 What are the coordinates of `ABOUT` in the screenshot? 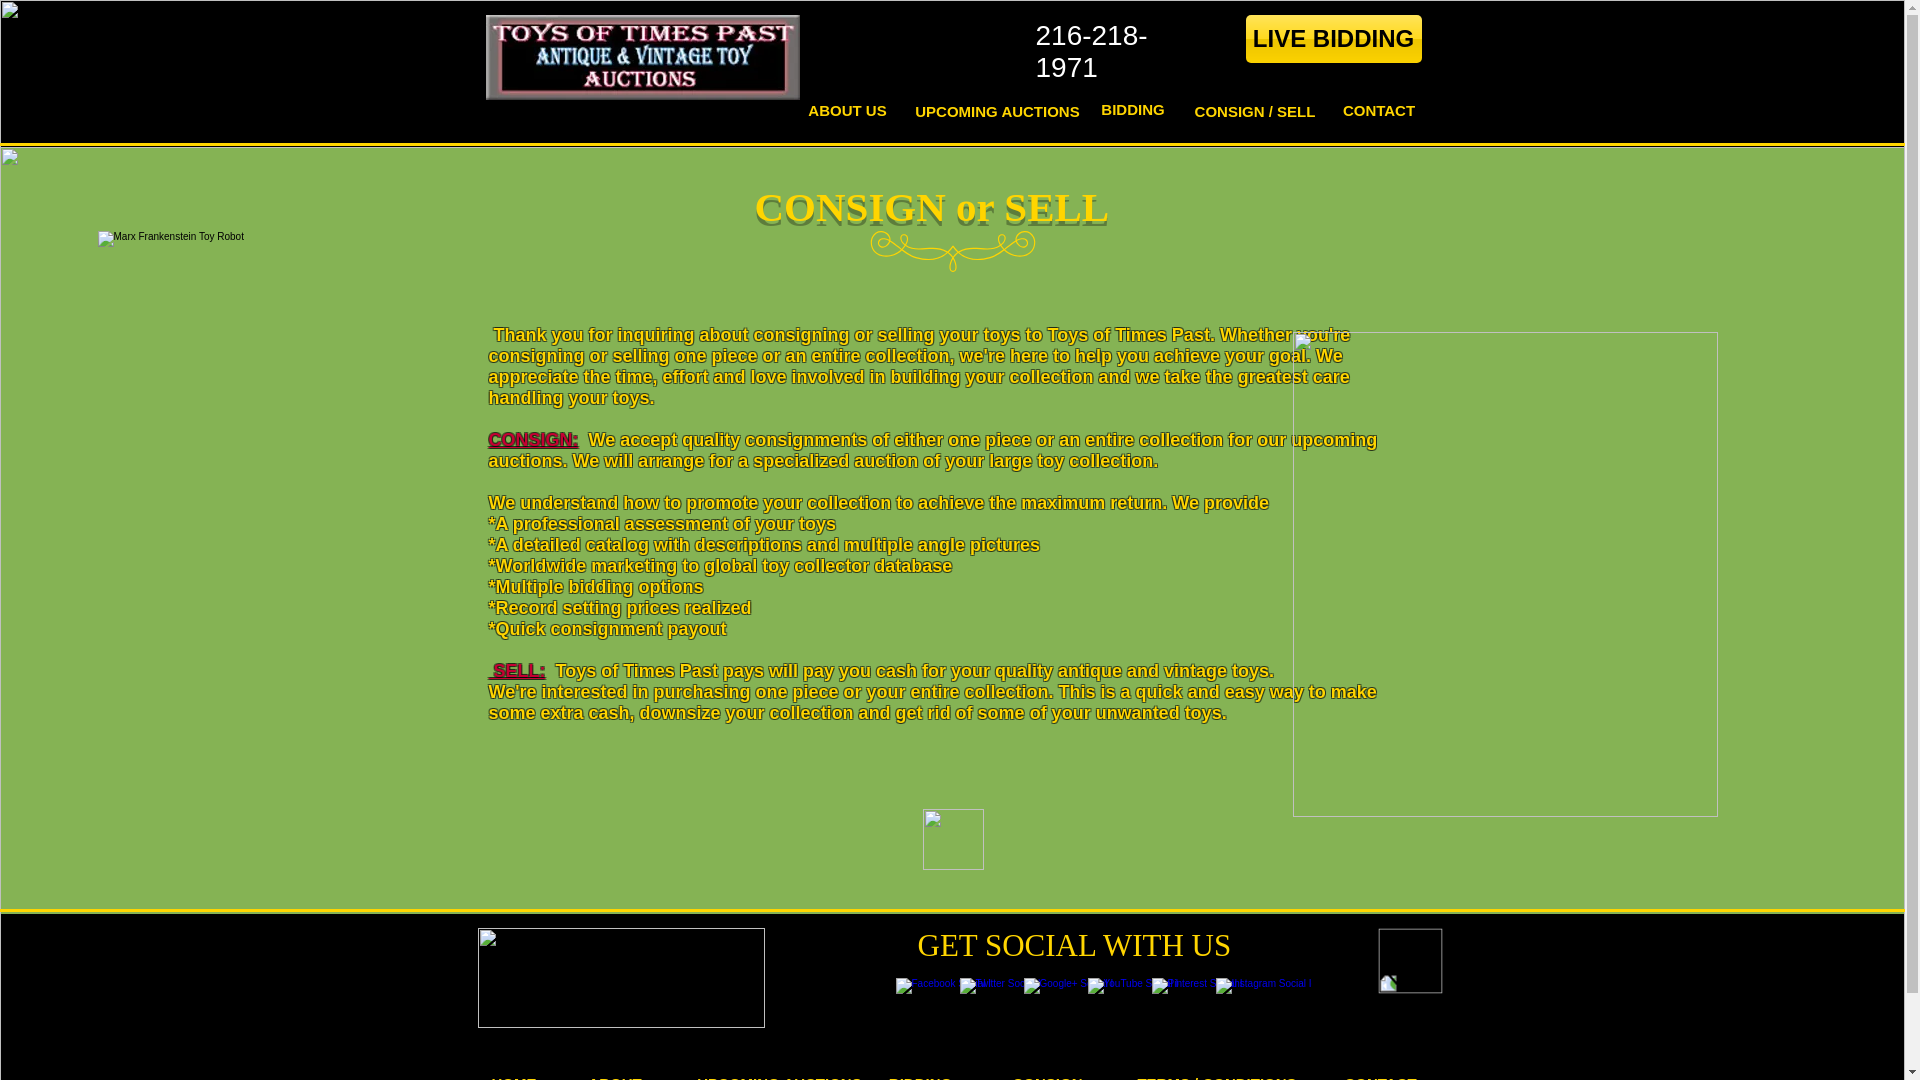 It's located at (615, 1074).